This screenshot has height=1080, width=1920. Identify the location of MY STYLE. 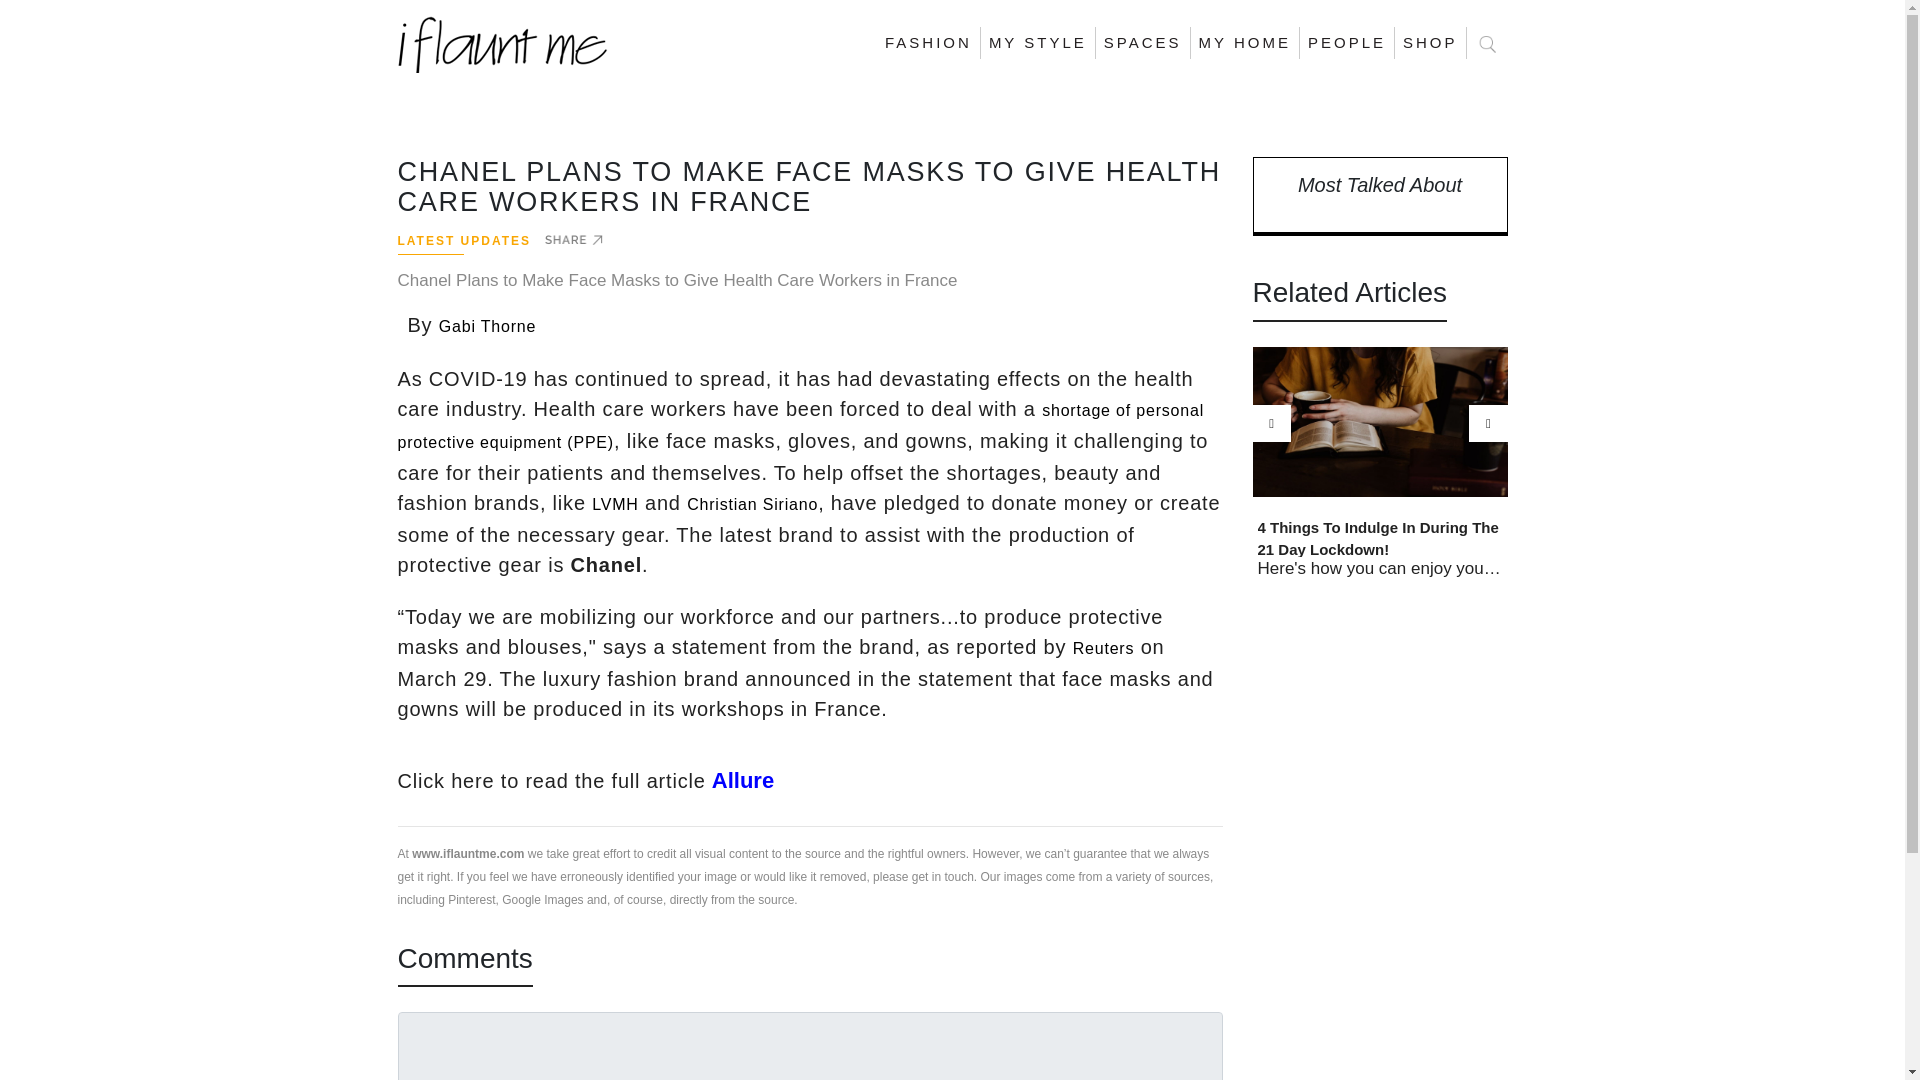
(1038, 43).